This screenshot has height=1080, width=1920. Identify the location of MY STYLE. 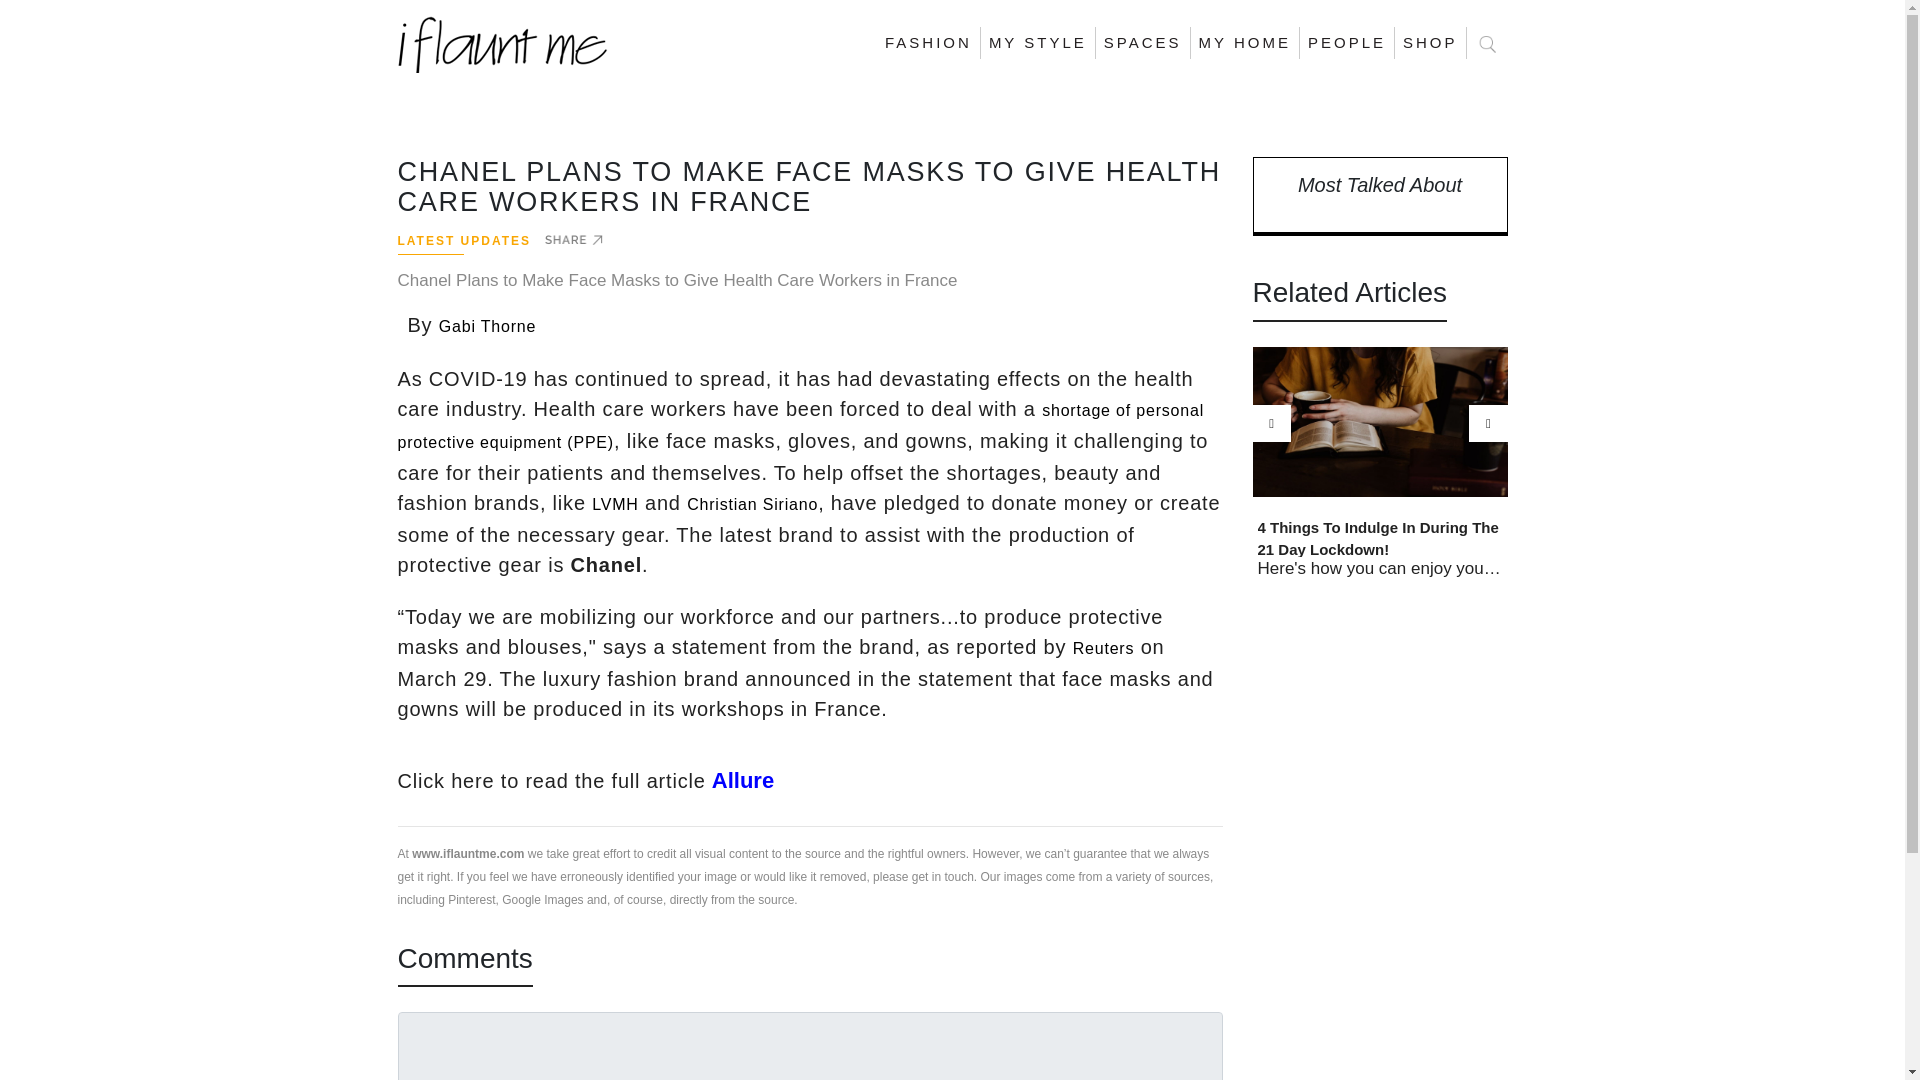
(1038, 43).